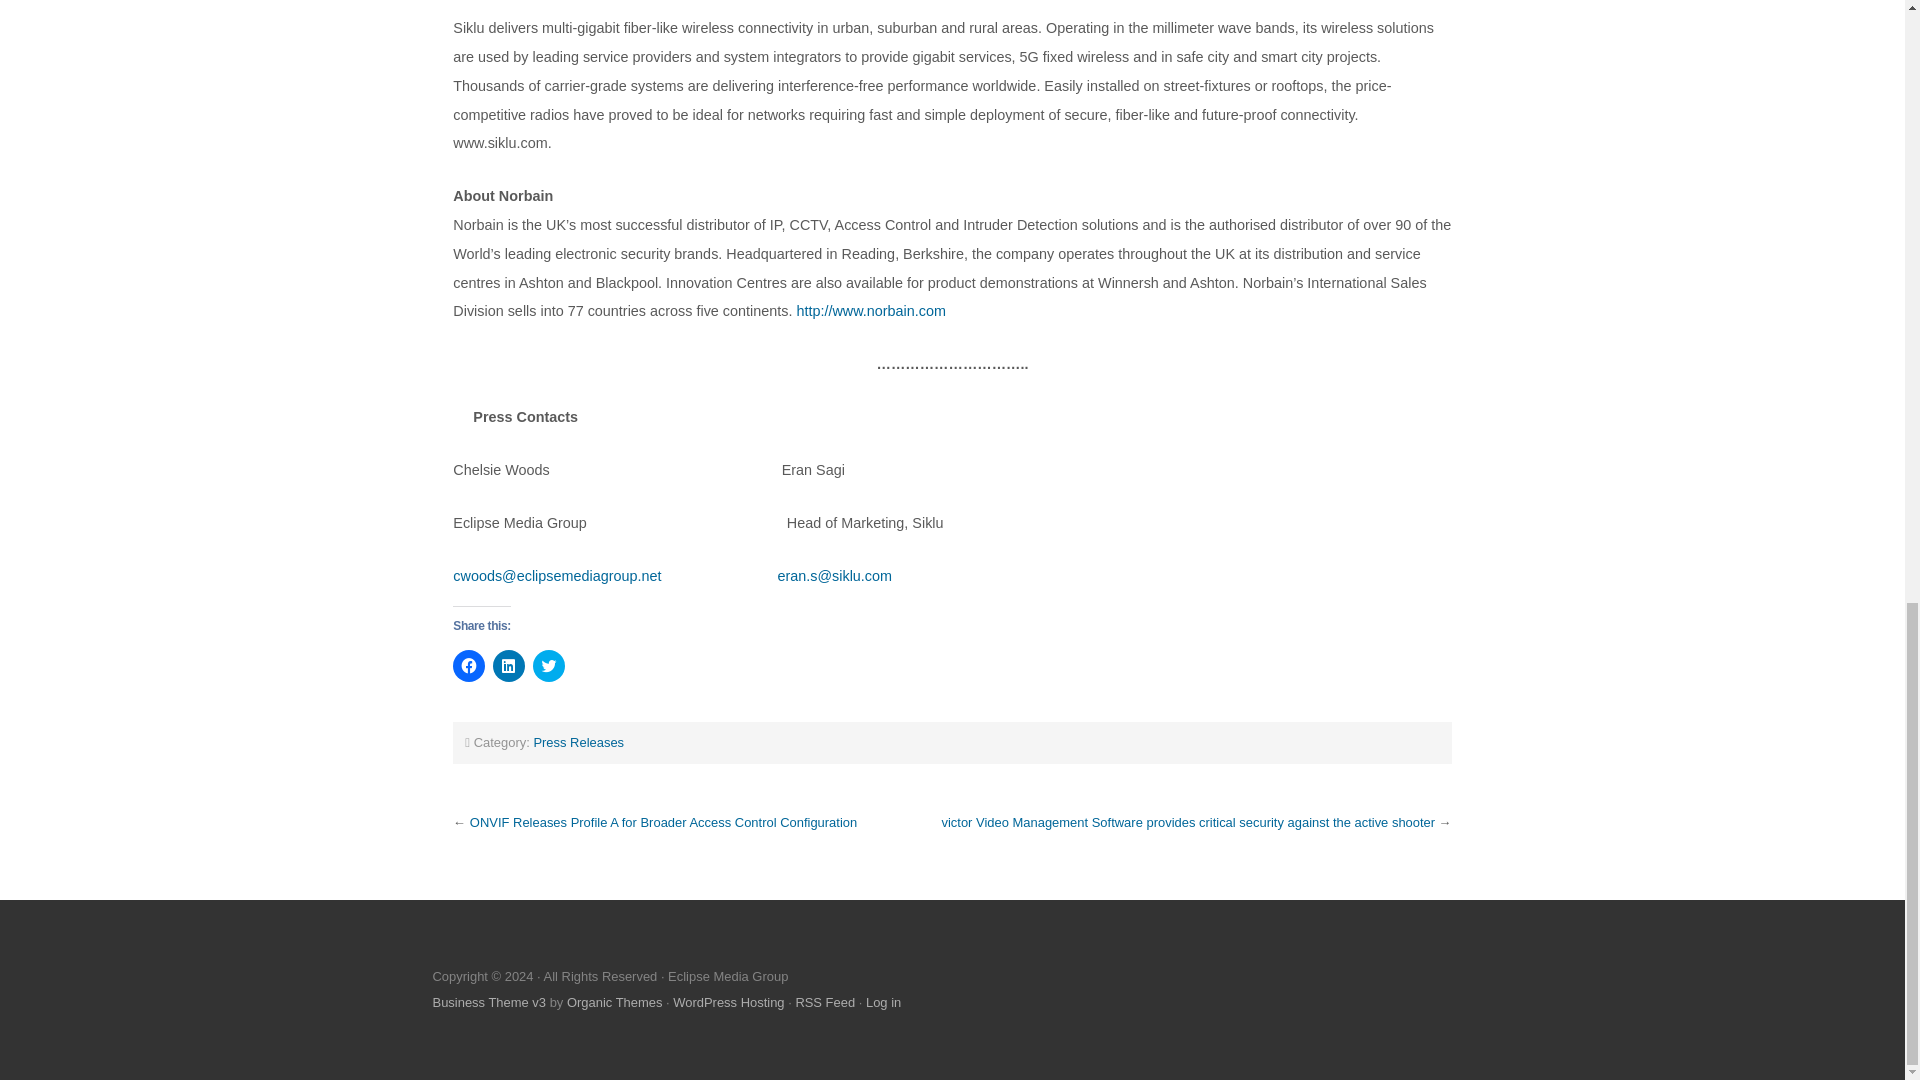  Describe the element at coordinates (728, 1002) in the screenshot. I see `WordPress Hosting` at that location.